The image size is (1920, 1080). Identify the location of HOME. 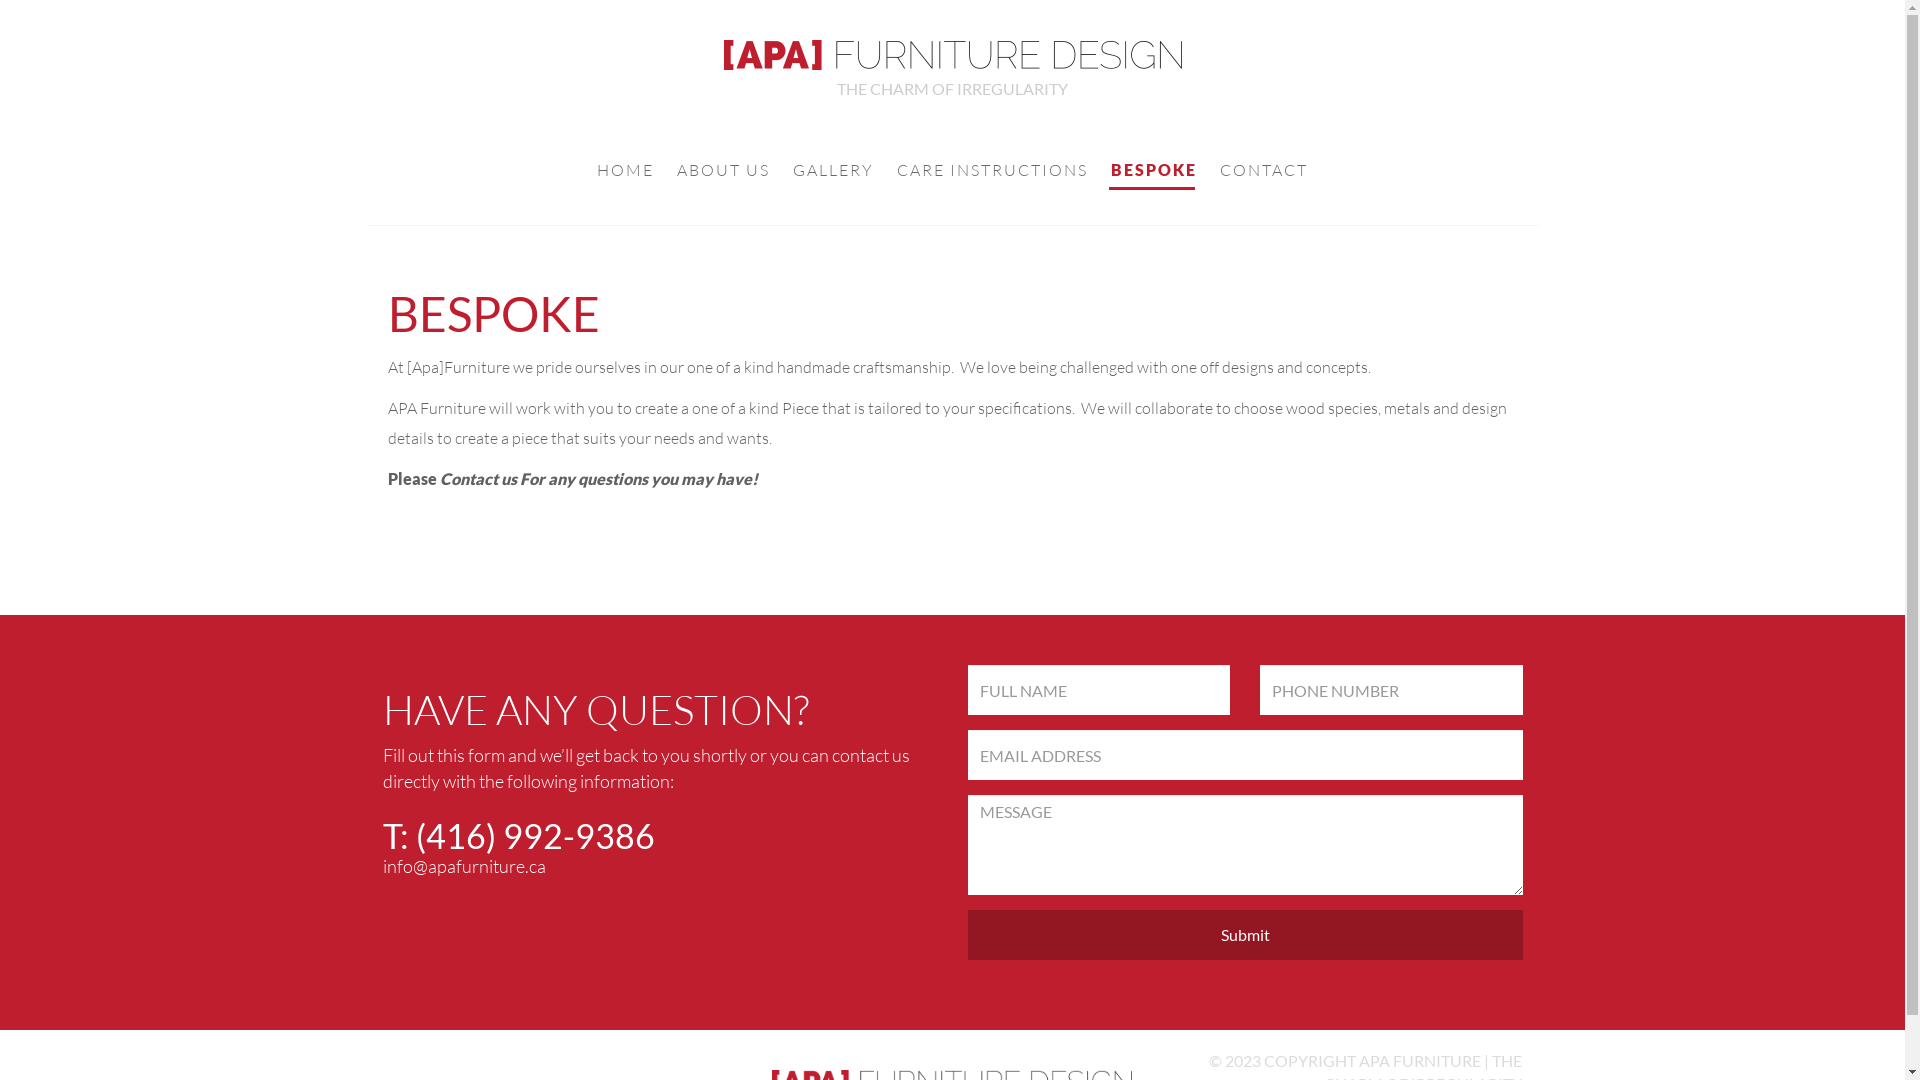
(626, 172).